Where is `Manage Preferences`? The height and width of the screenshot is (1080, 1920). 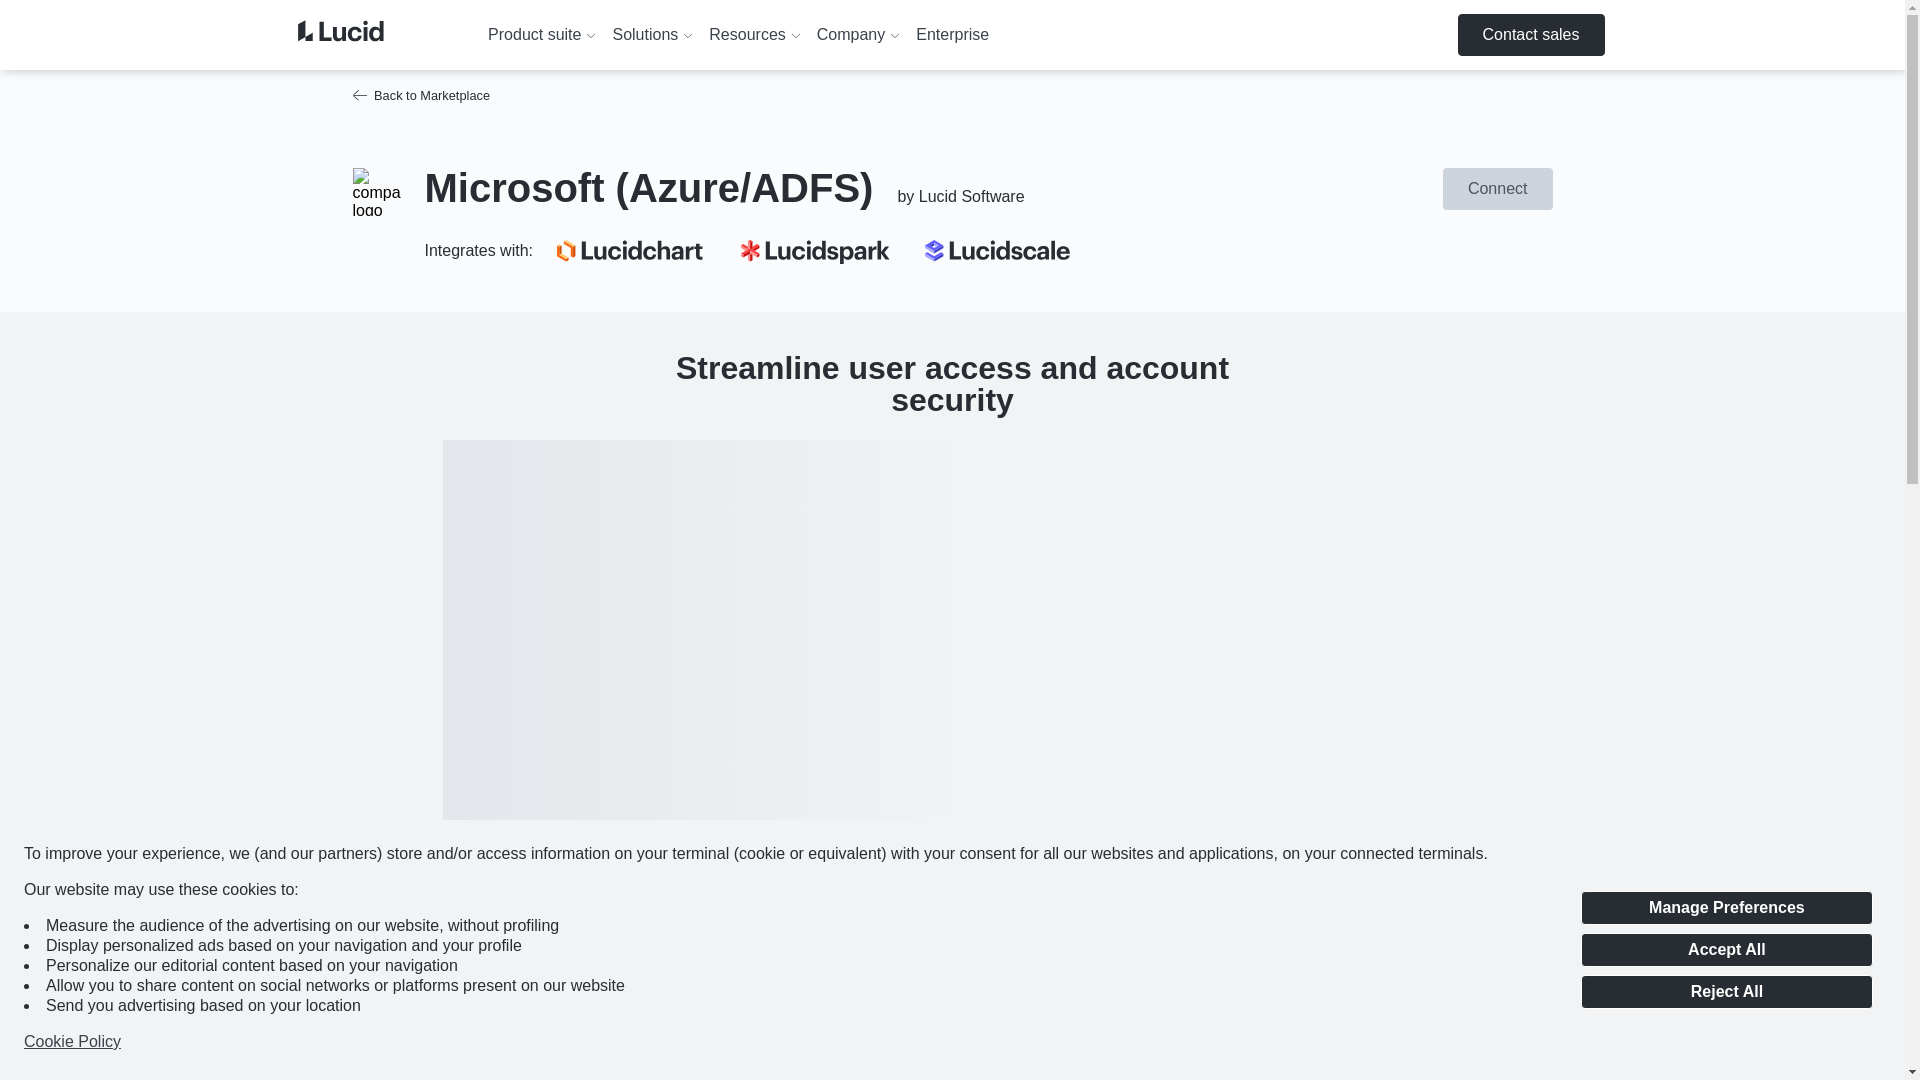 Manage Preferences is located at coordinates (1726, 908).